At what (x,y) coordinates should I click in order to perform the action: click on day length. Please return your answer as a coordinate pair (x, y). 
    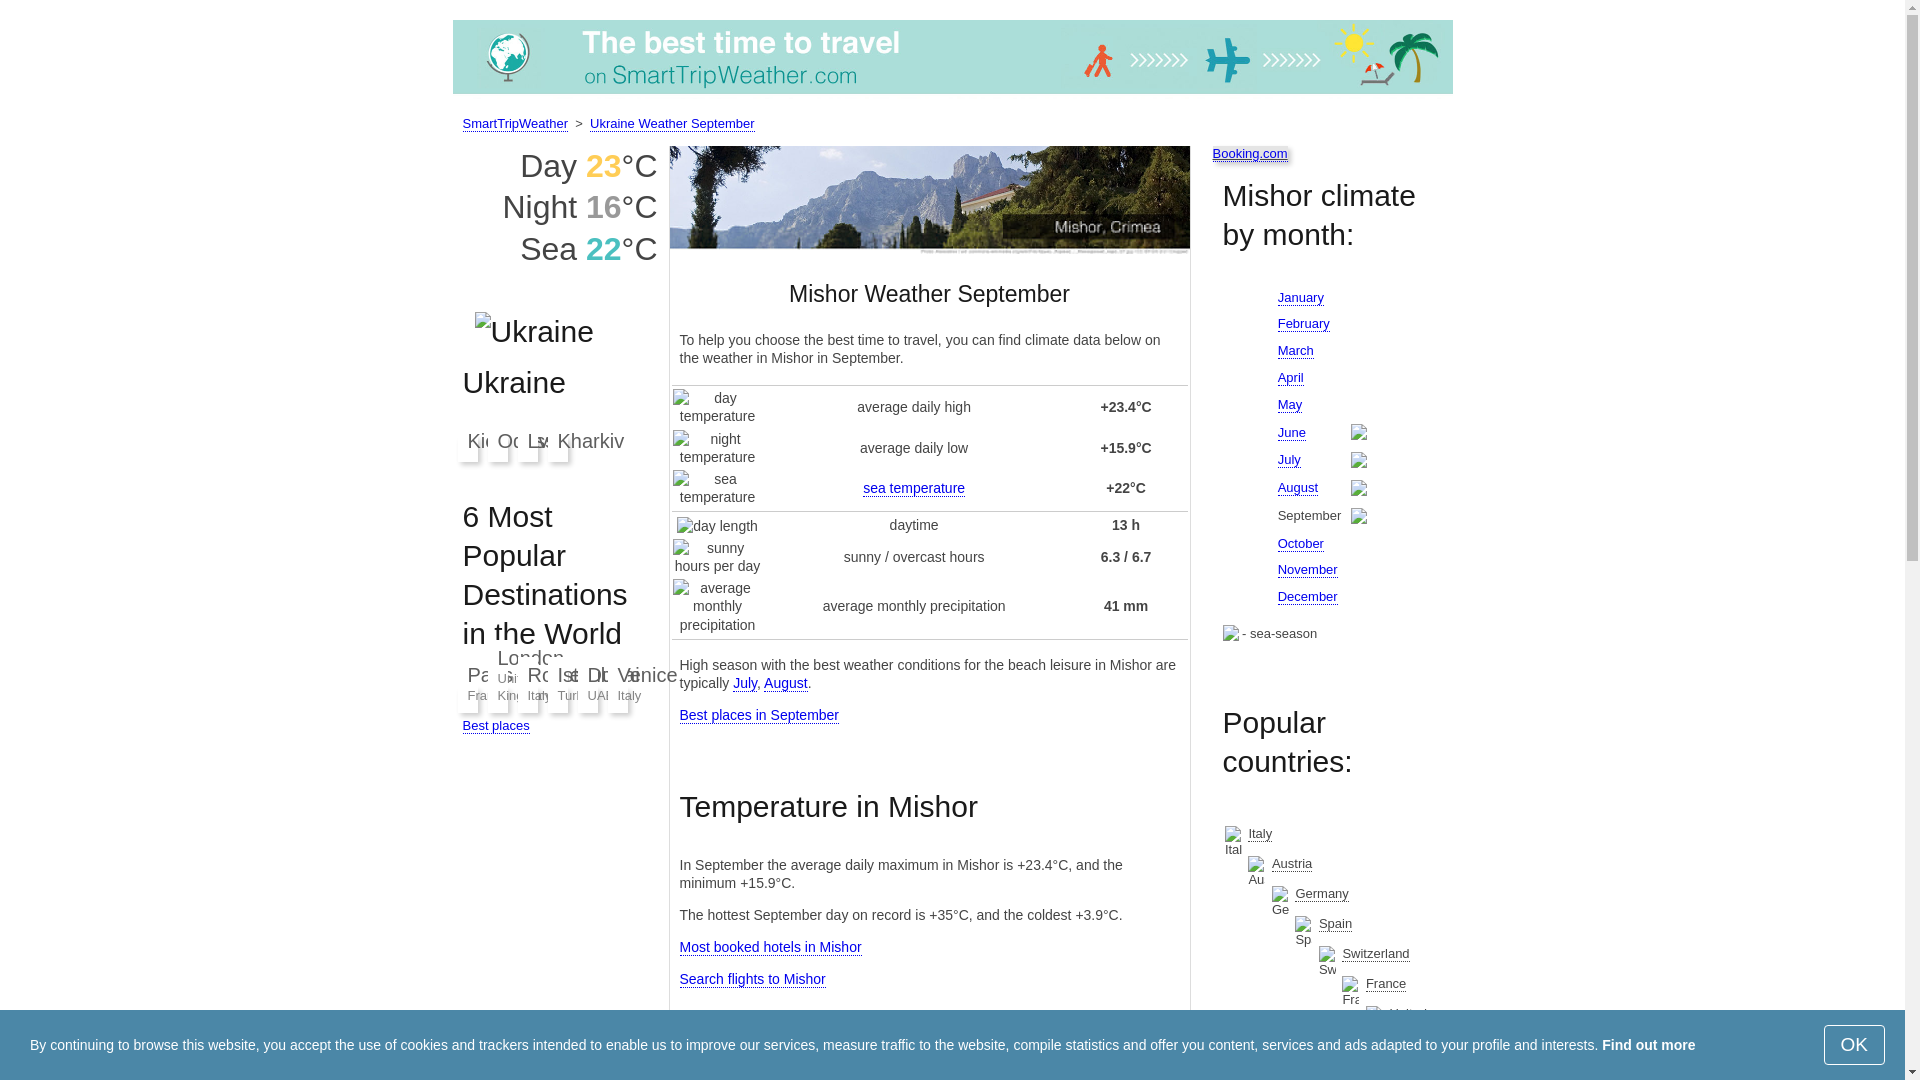
    Looking at the image, I should click on (718, 526).